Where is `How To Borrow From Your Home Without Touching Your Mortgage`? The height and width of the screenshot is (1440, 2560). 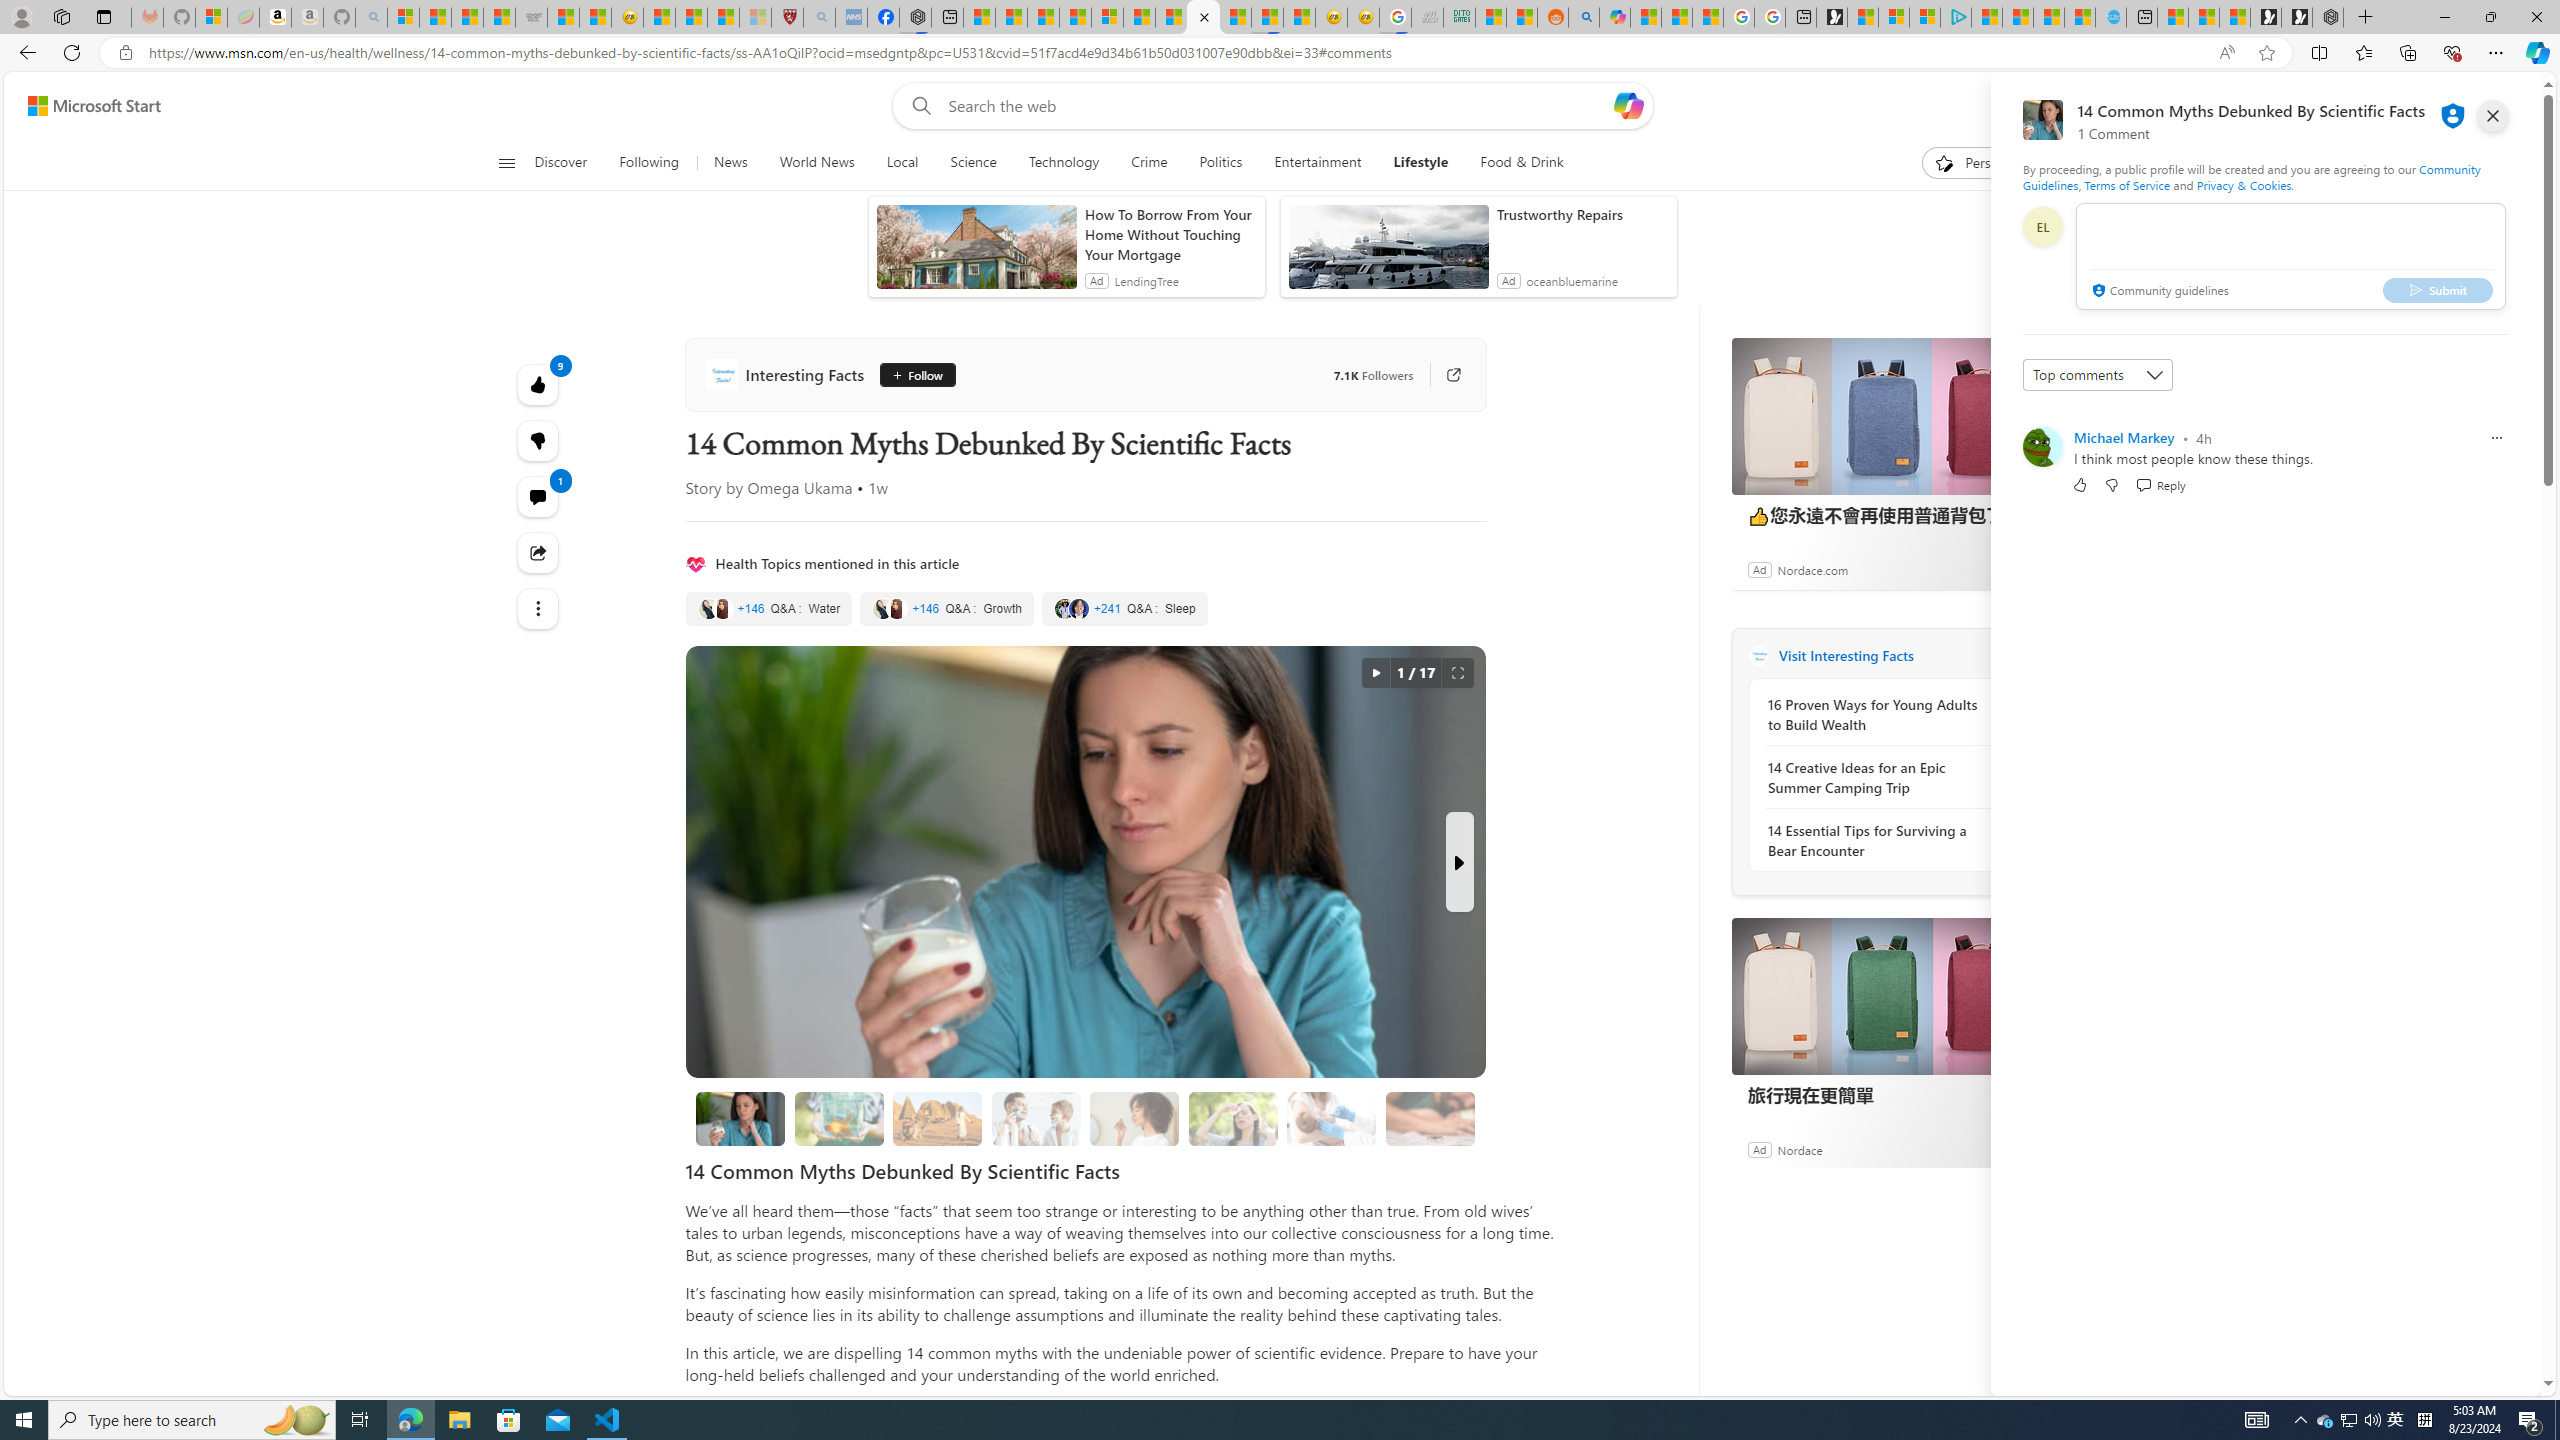 How To Borrow From Your Home Without Touching Your Mortgage is located at coordinates (1169, 234).